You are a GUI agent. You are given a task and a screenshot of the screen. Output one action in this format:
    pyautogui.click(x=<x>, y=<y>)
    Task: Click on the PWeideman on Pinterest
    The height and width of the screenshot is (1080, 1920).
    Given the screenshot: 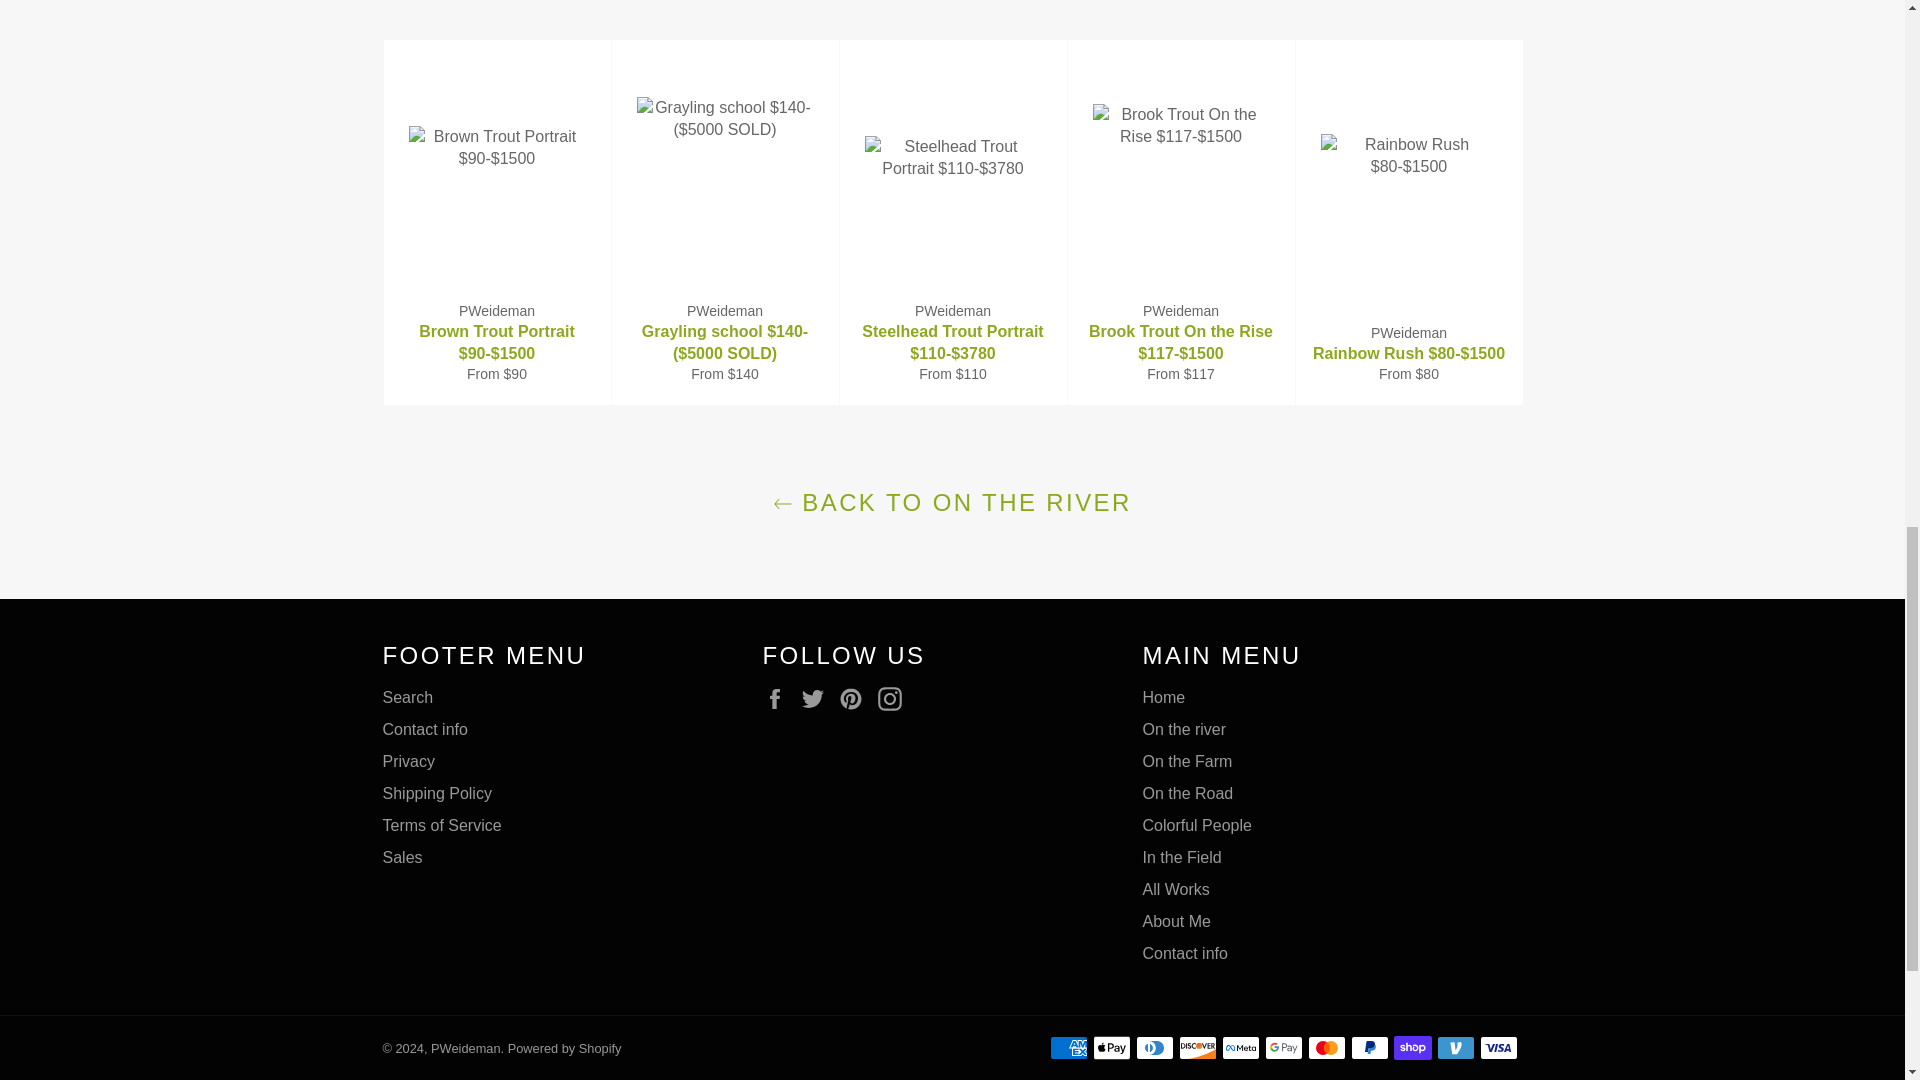 What is the action you would take?
    pyautogui.click(x=856, y=698)
    